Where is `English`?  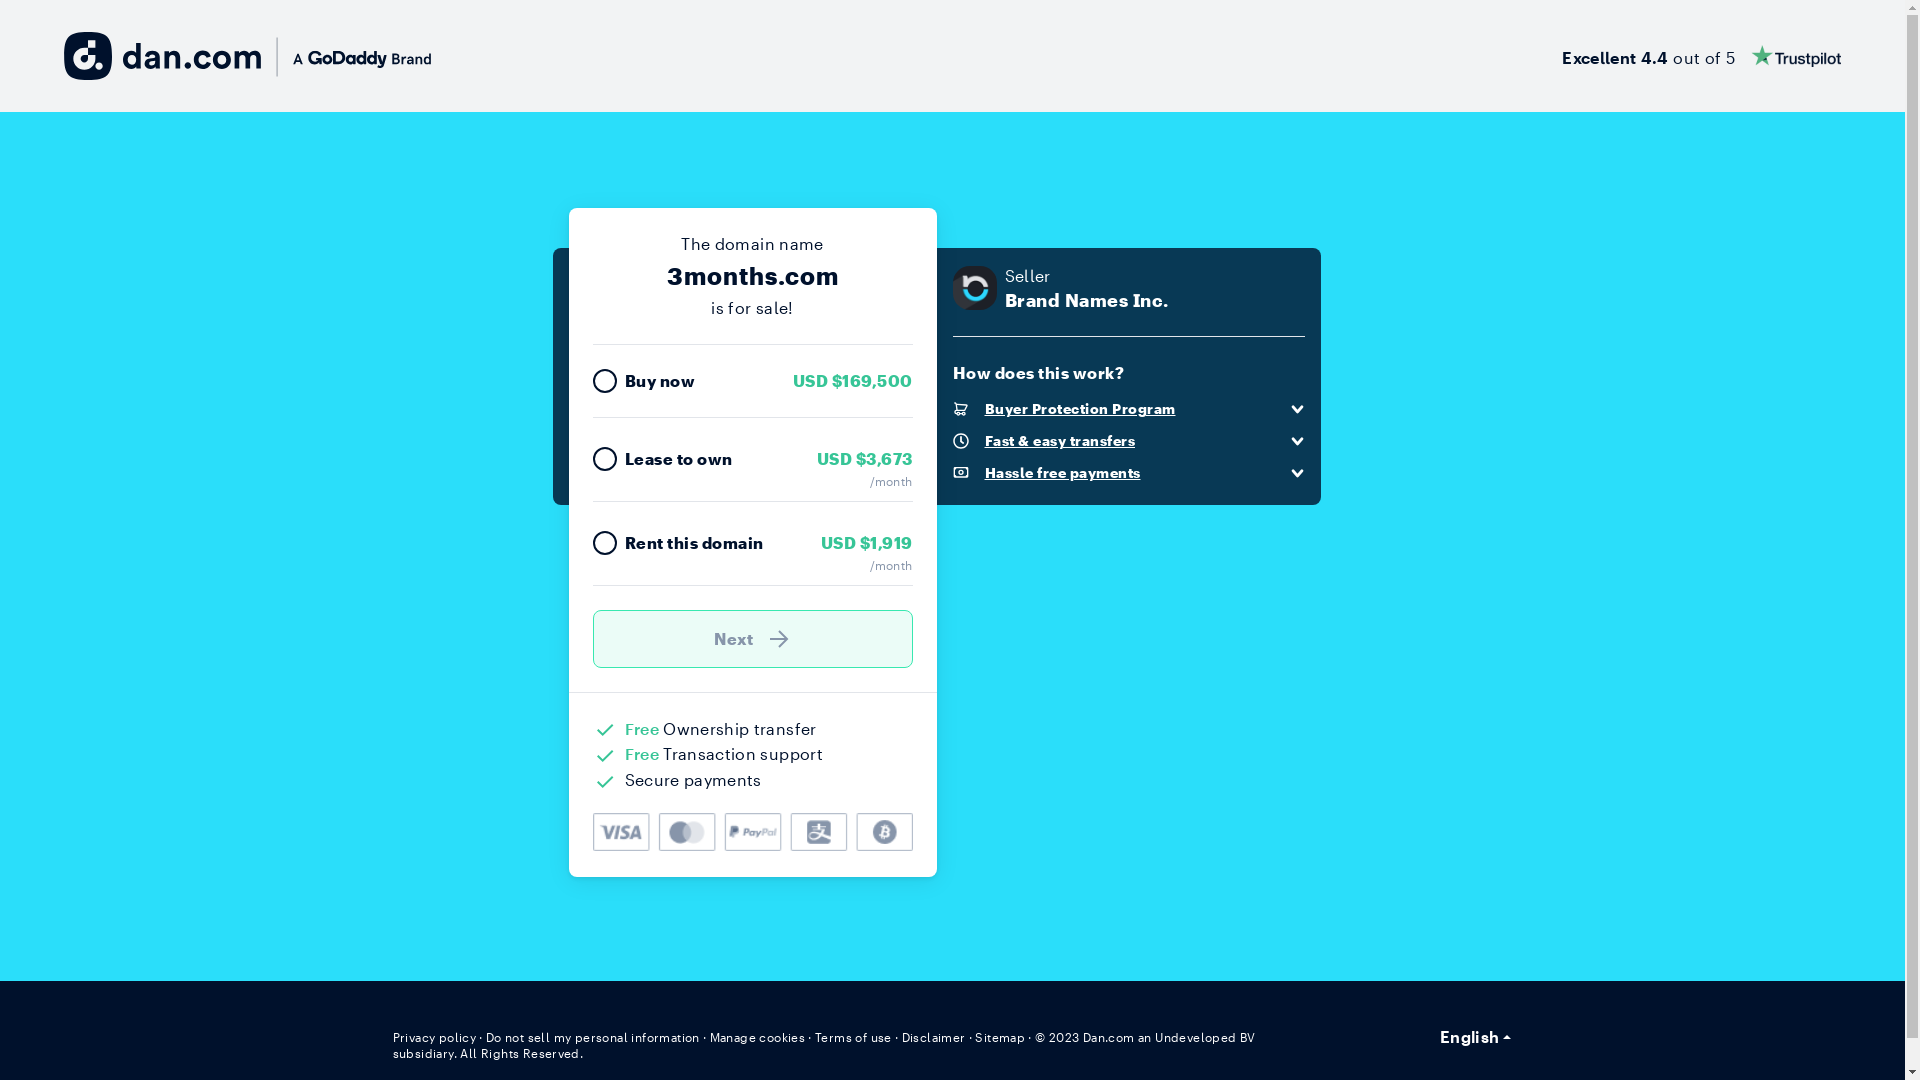 English is located at coordinates (1476, 1037).